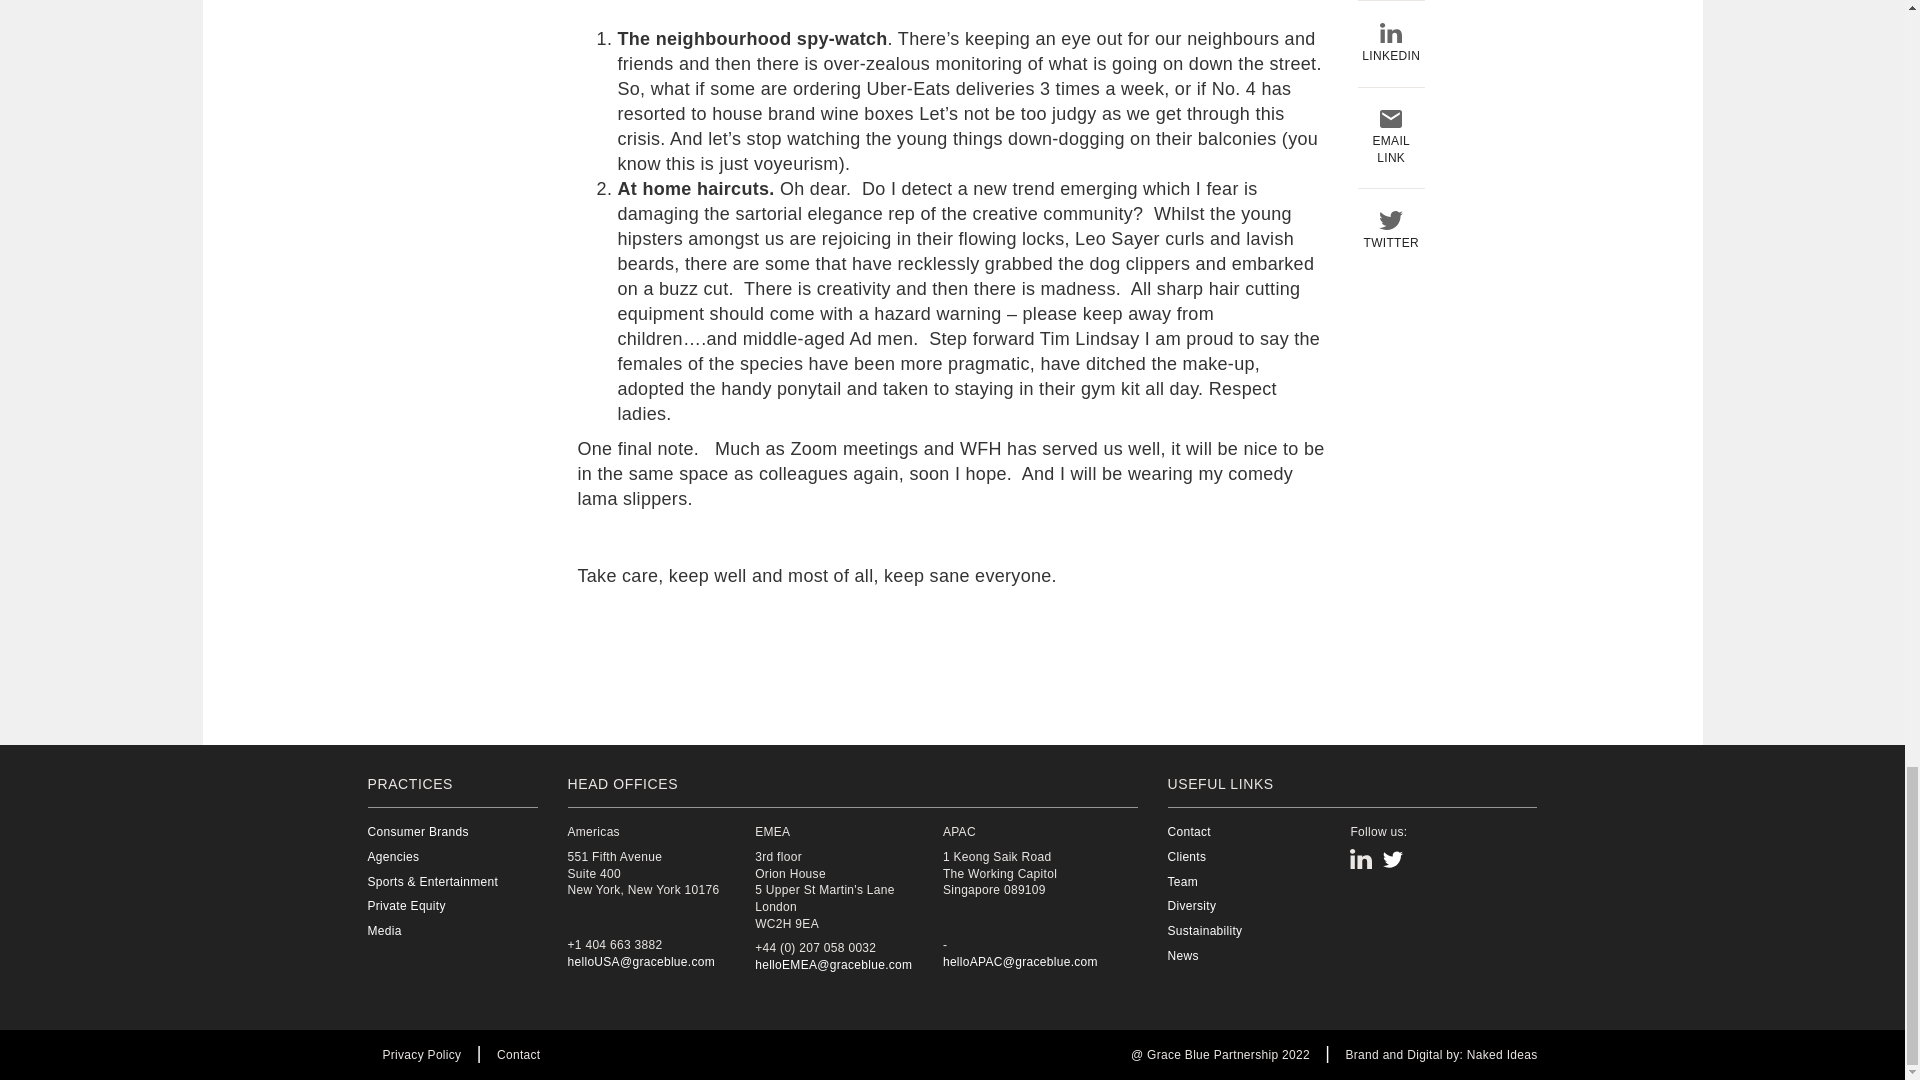  I want to click on Contact, so click(1256, 832).